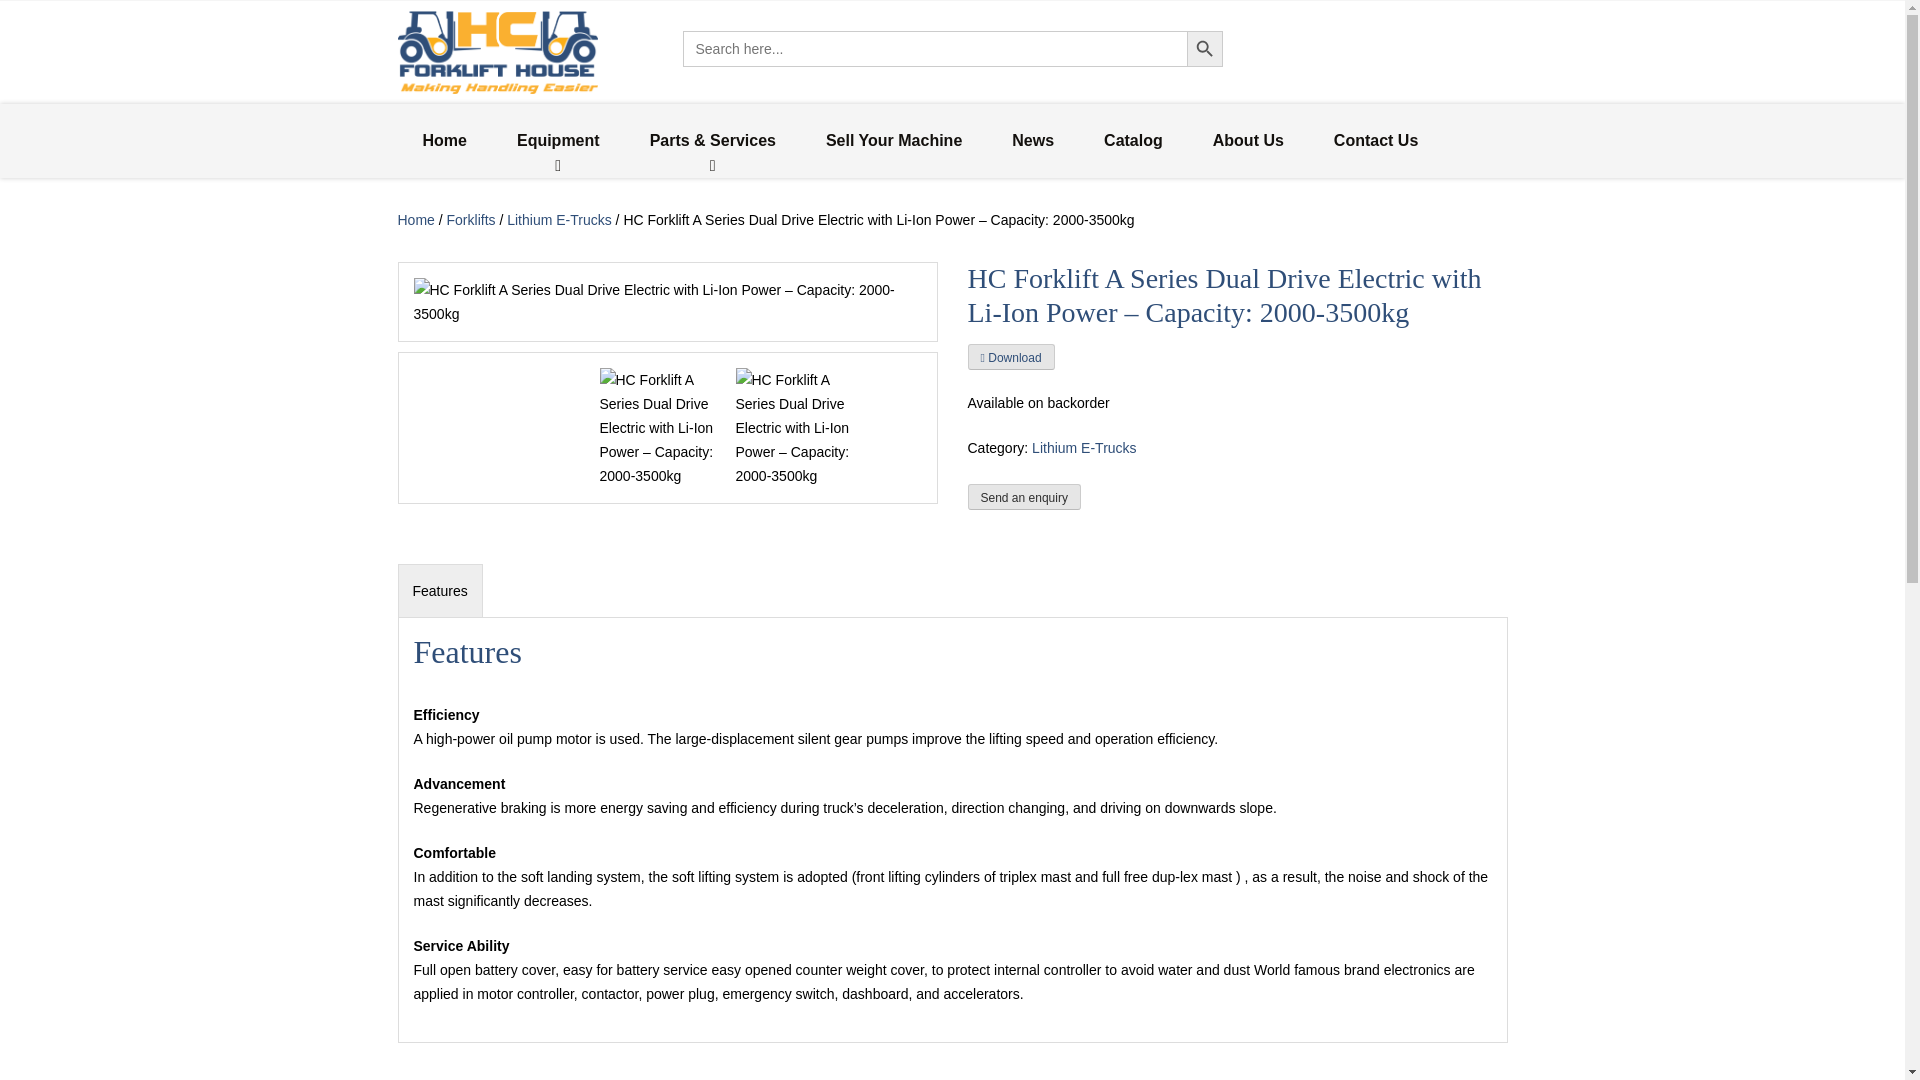 The height and width of the screenshot is (1080, 1920). What do you see at coordinates (1248, 140) in the screenshot?
I see `About Us` at bounding box center [1248, 140].